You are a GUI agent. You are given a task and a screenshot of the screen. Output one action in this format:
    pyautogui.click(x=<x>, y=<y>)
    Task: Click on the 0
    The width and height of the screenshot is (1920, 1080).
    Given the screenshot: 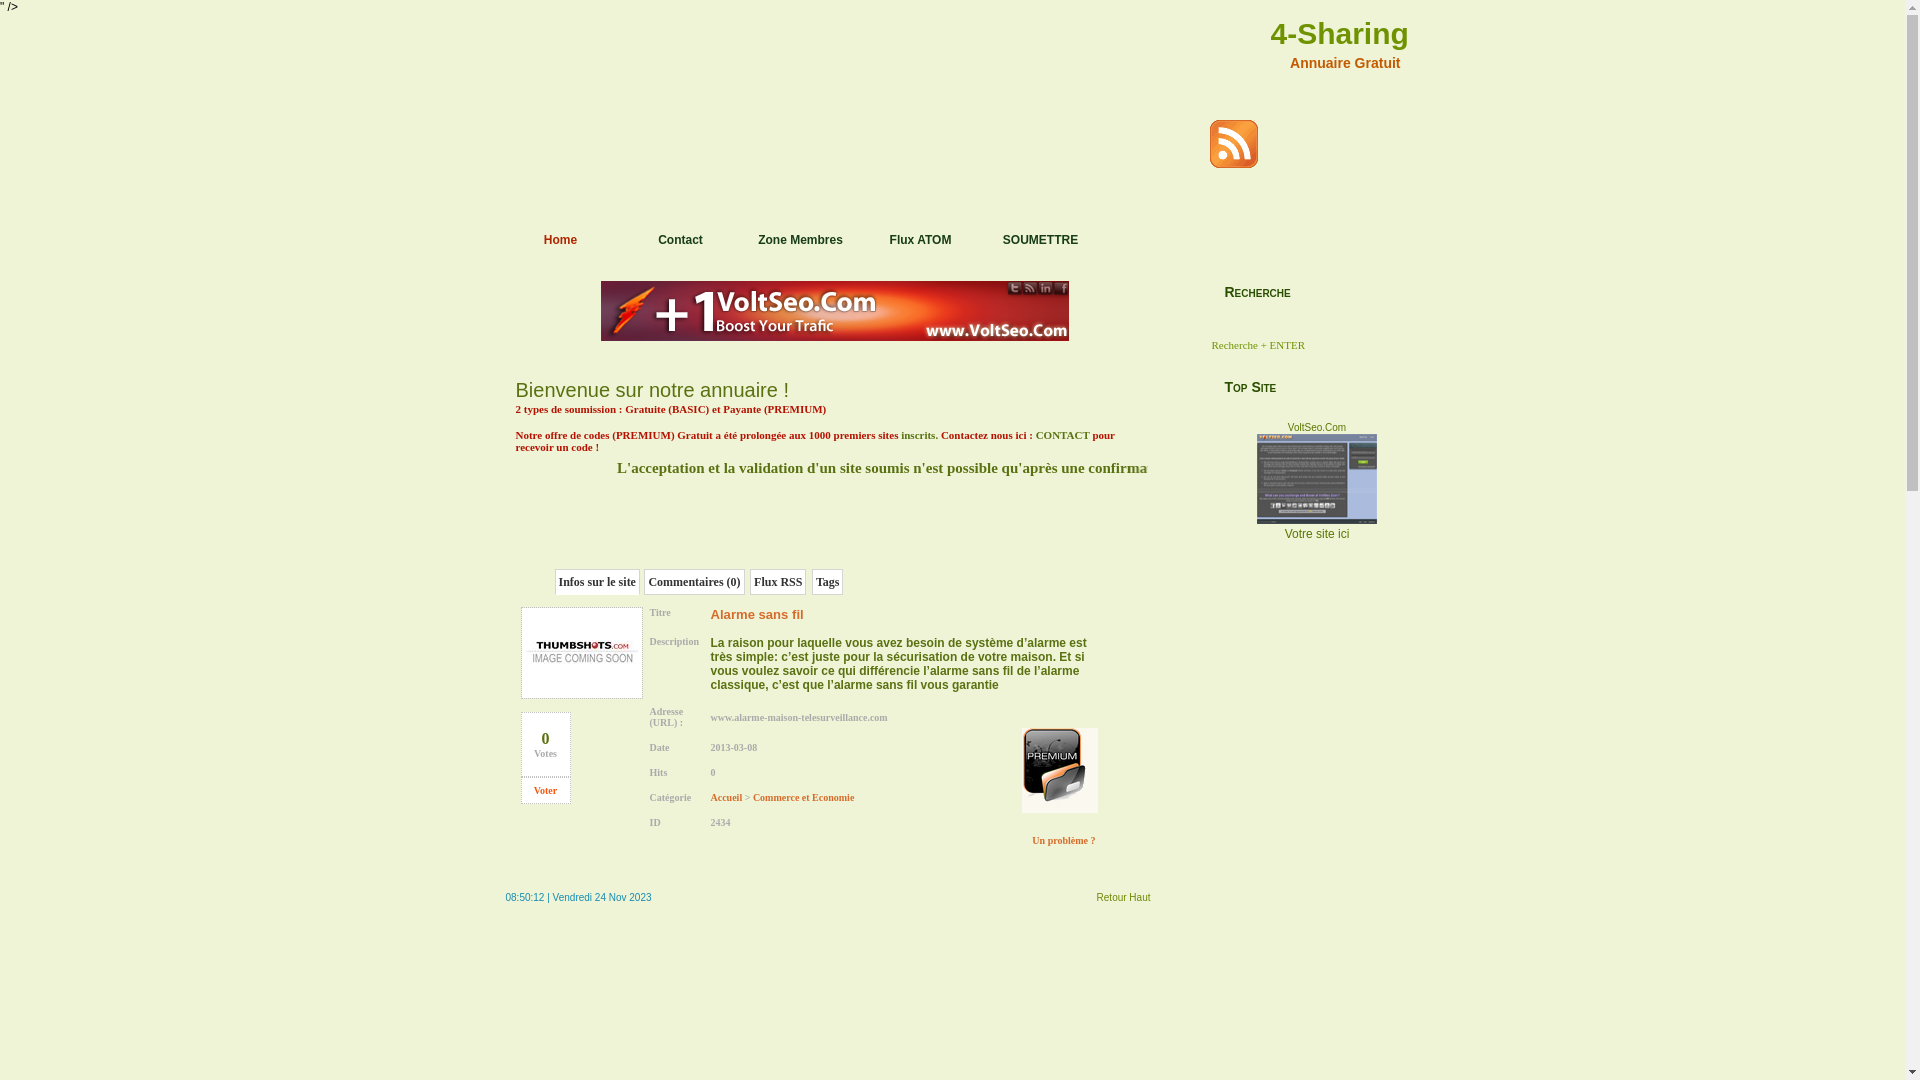 What is the action you would take?
    pyautogui.click(x=546, y=738)
    